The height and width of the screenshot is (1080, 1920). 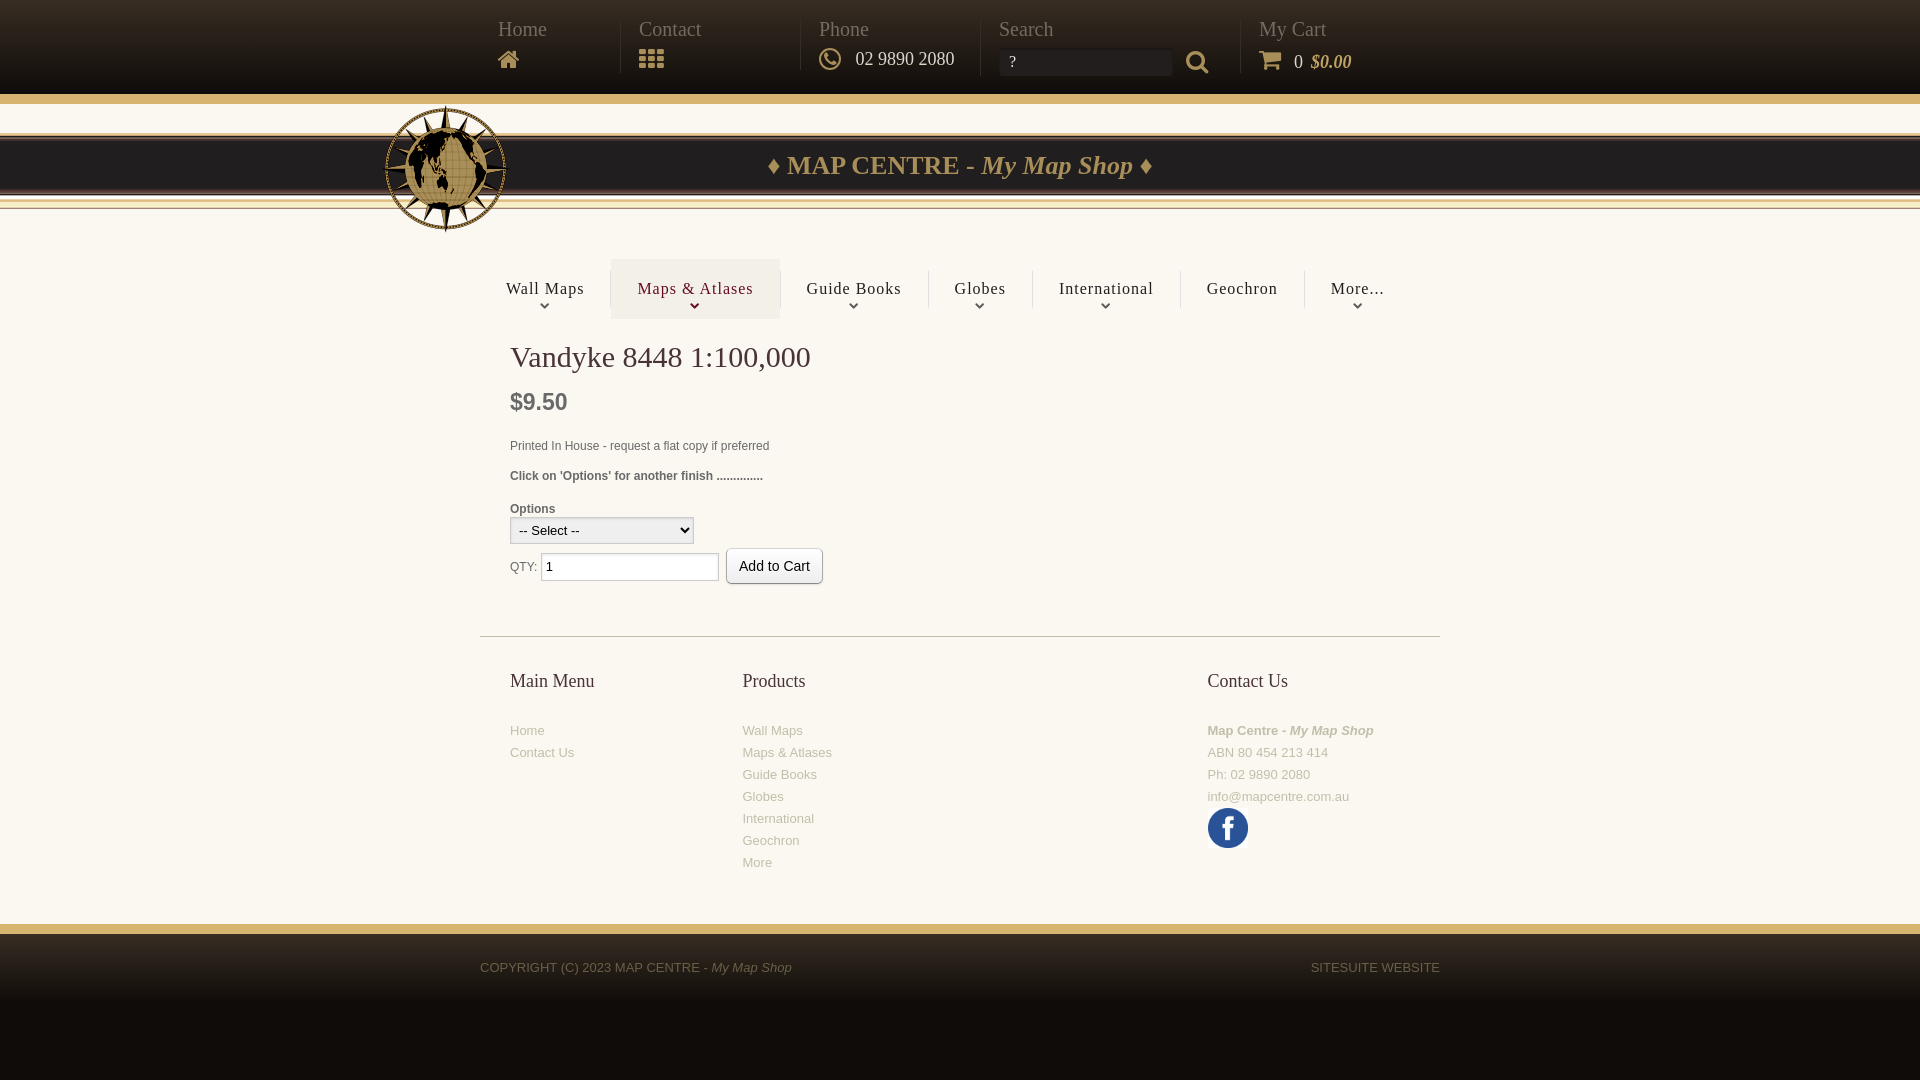 I want to click on Wall Maps, so click(x=545, y=289).